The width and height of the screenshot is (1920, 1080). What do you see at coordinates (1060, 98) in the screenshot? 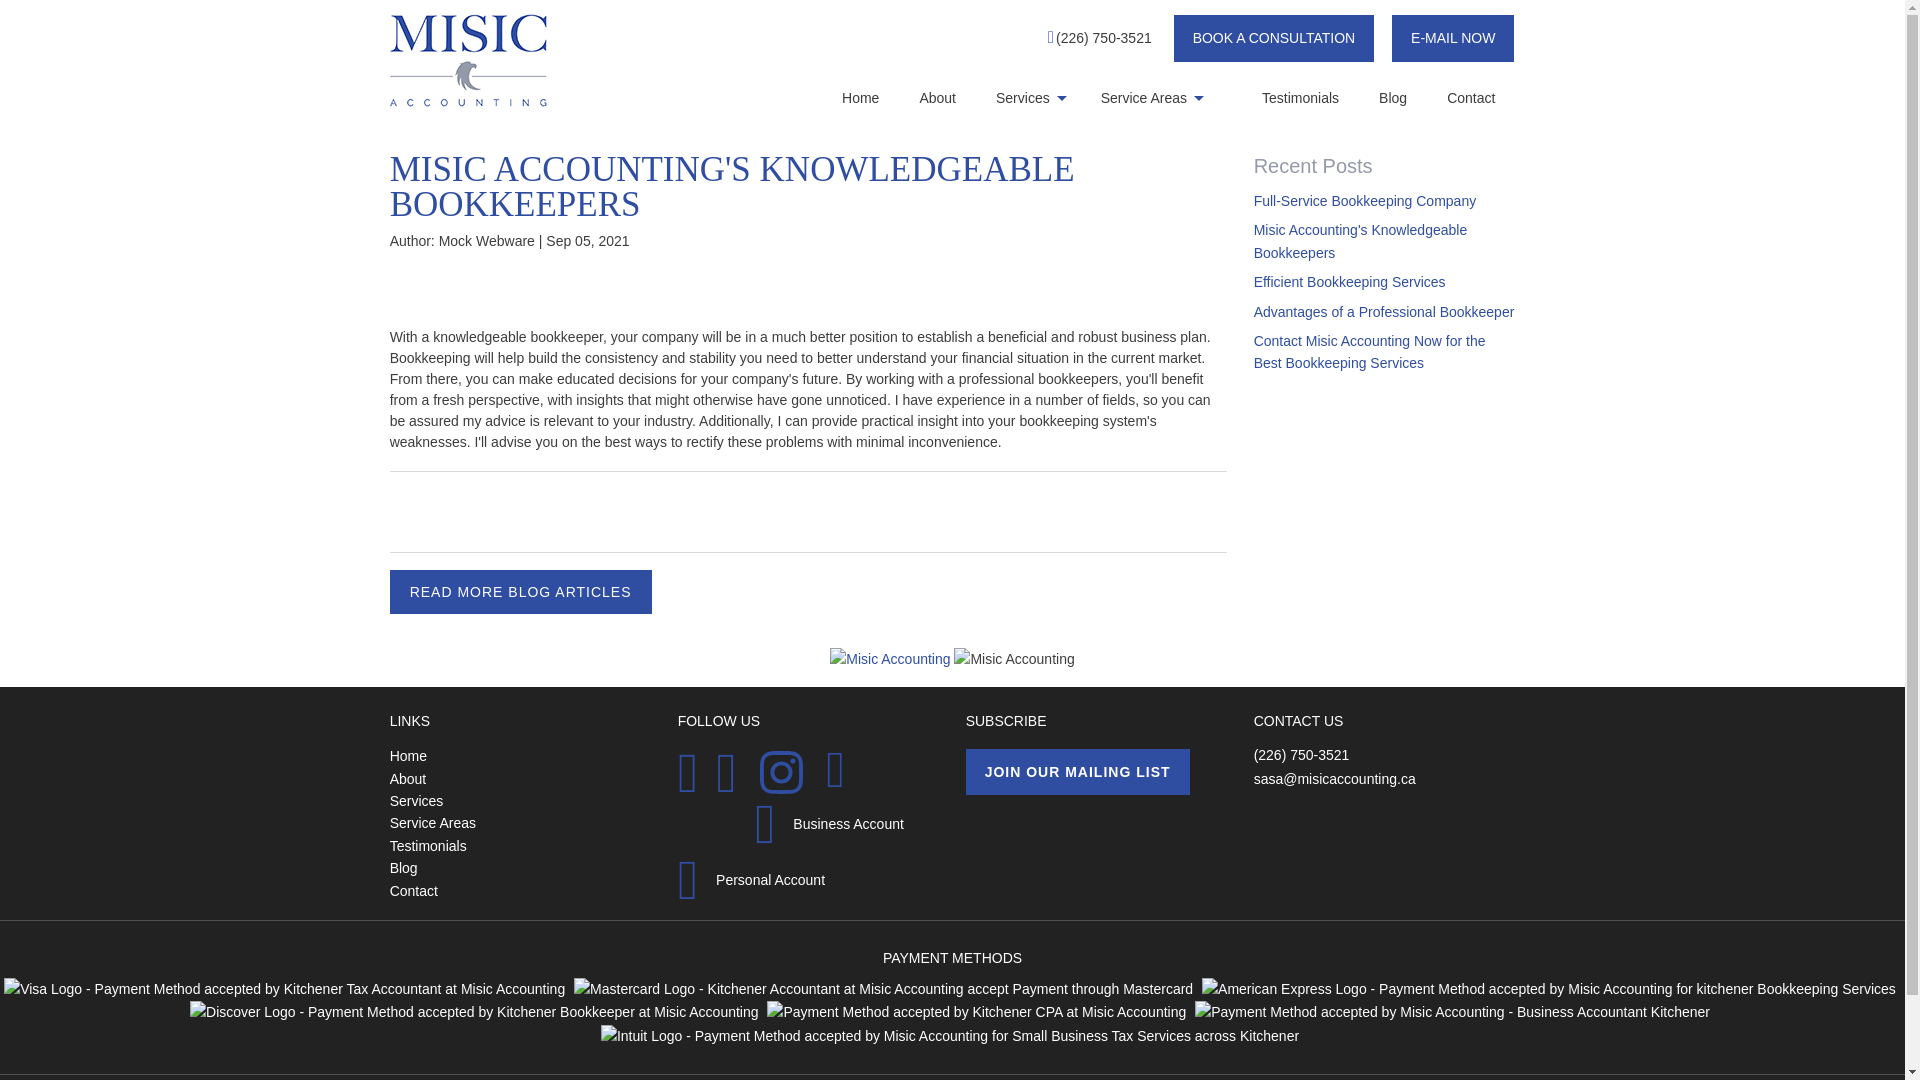
I see `Services` at bounding box center [1060, 98].